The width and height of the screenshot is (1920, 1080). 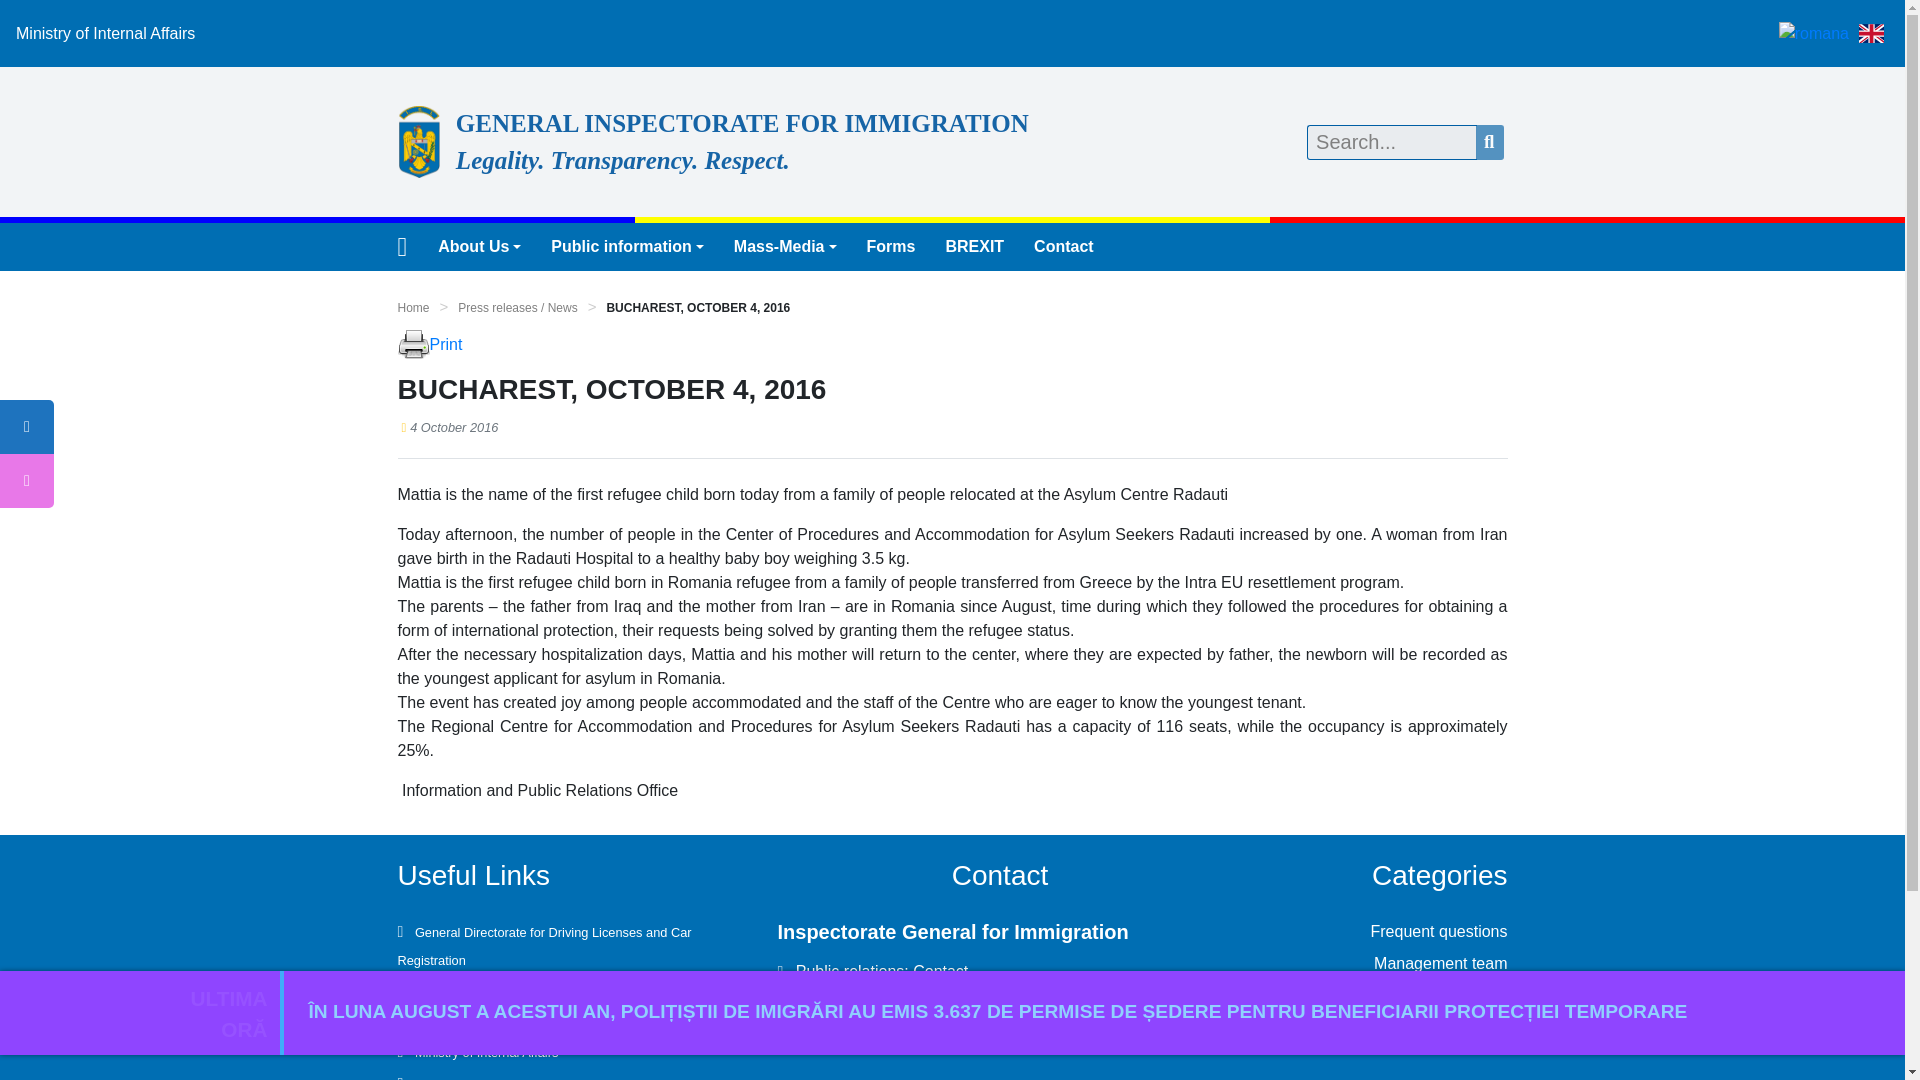 I want to click on Frequent questions, so click(x=1438, y=931).